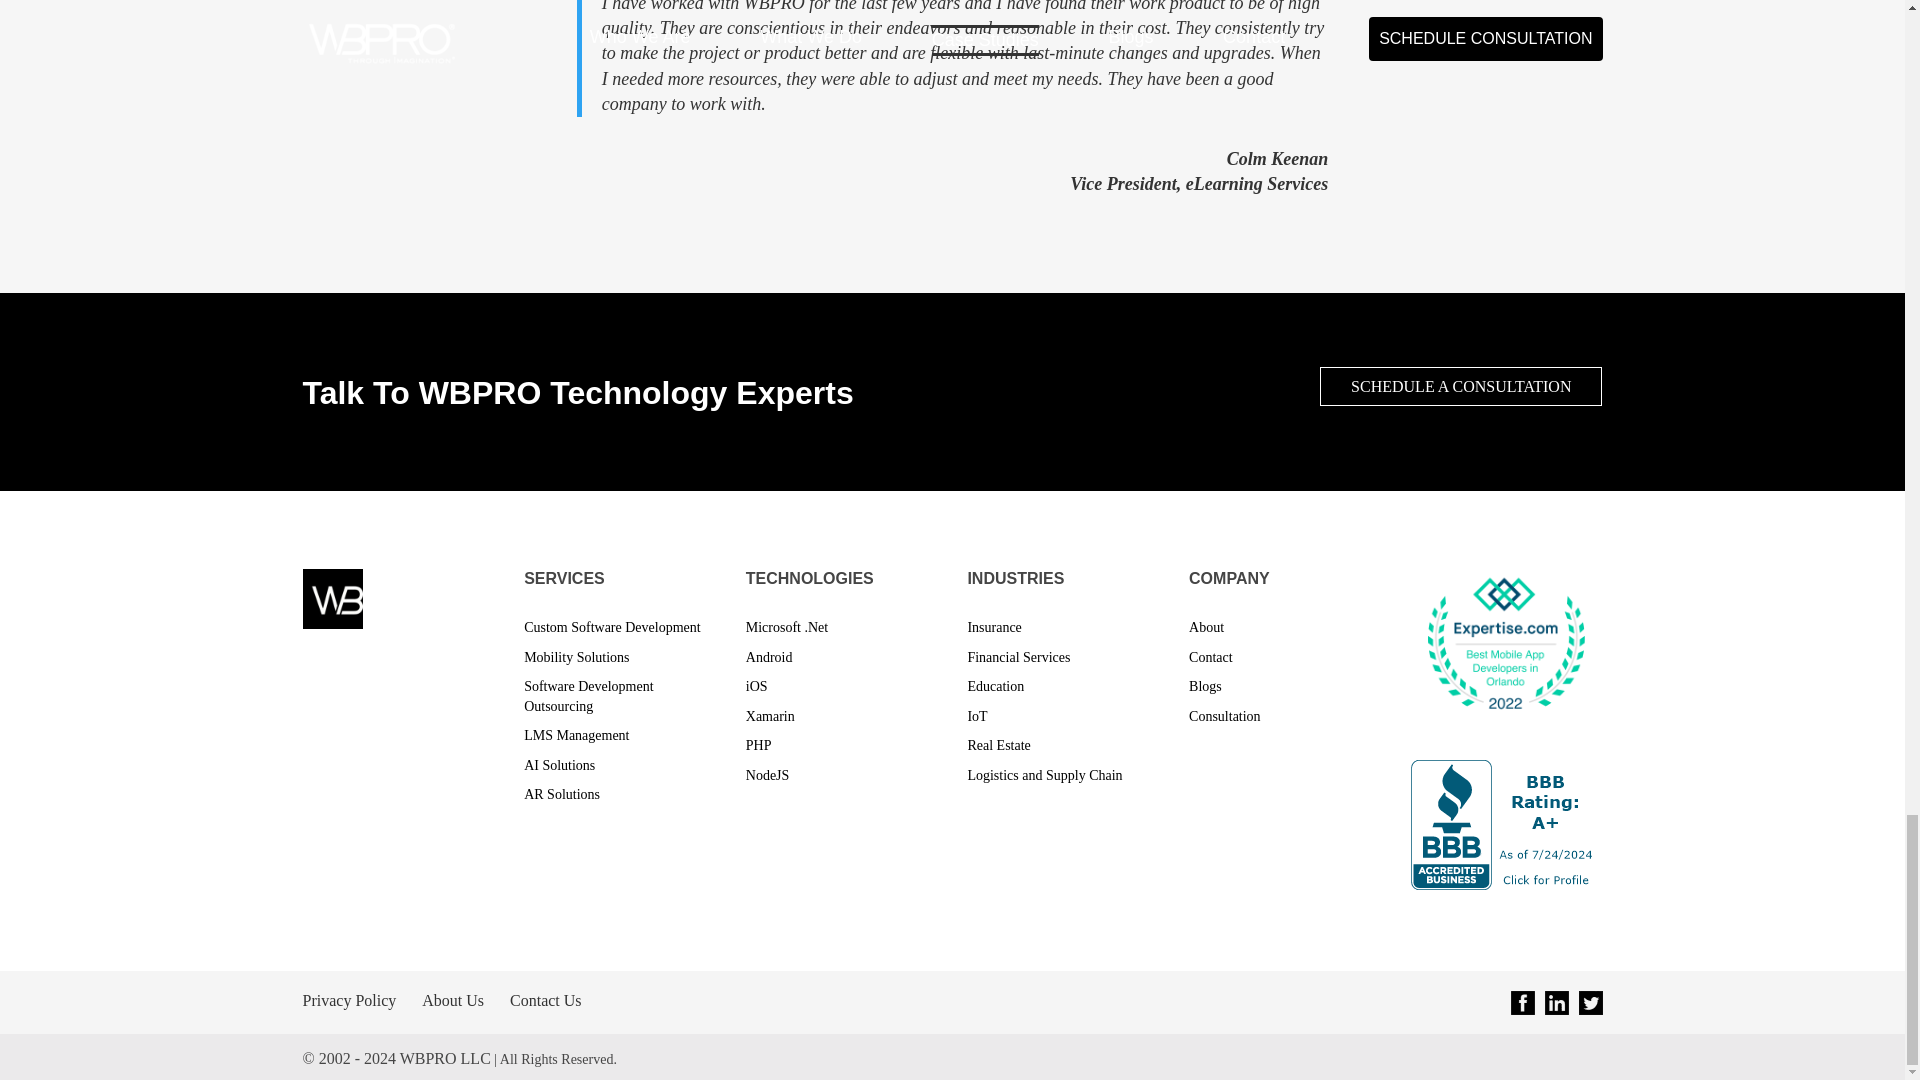  I want to click on iOS, so click(757, 686).